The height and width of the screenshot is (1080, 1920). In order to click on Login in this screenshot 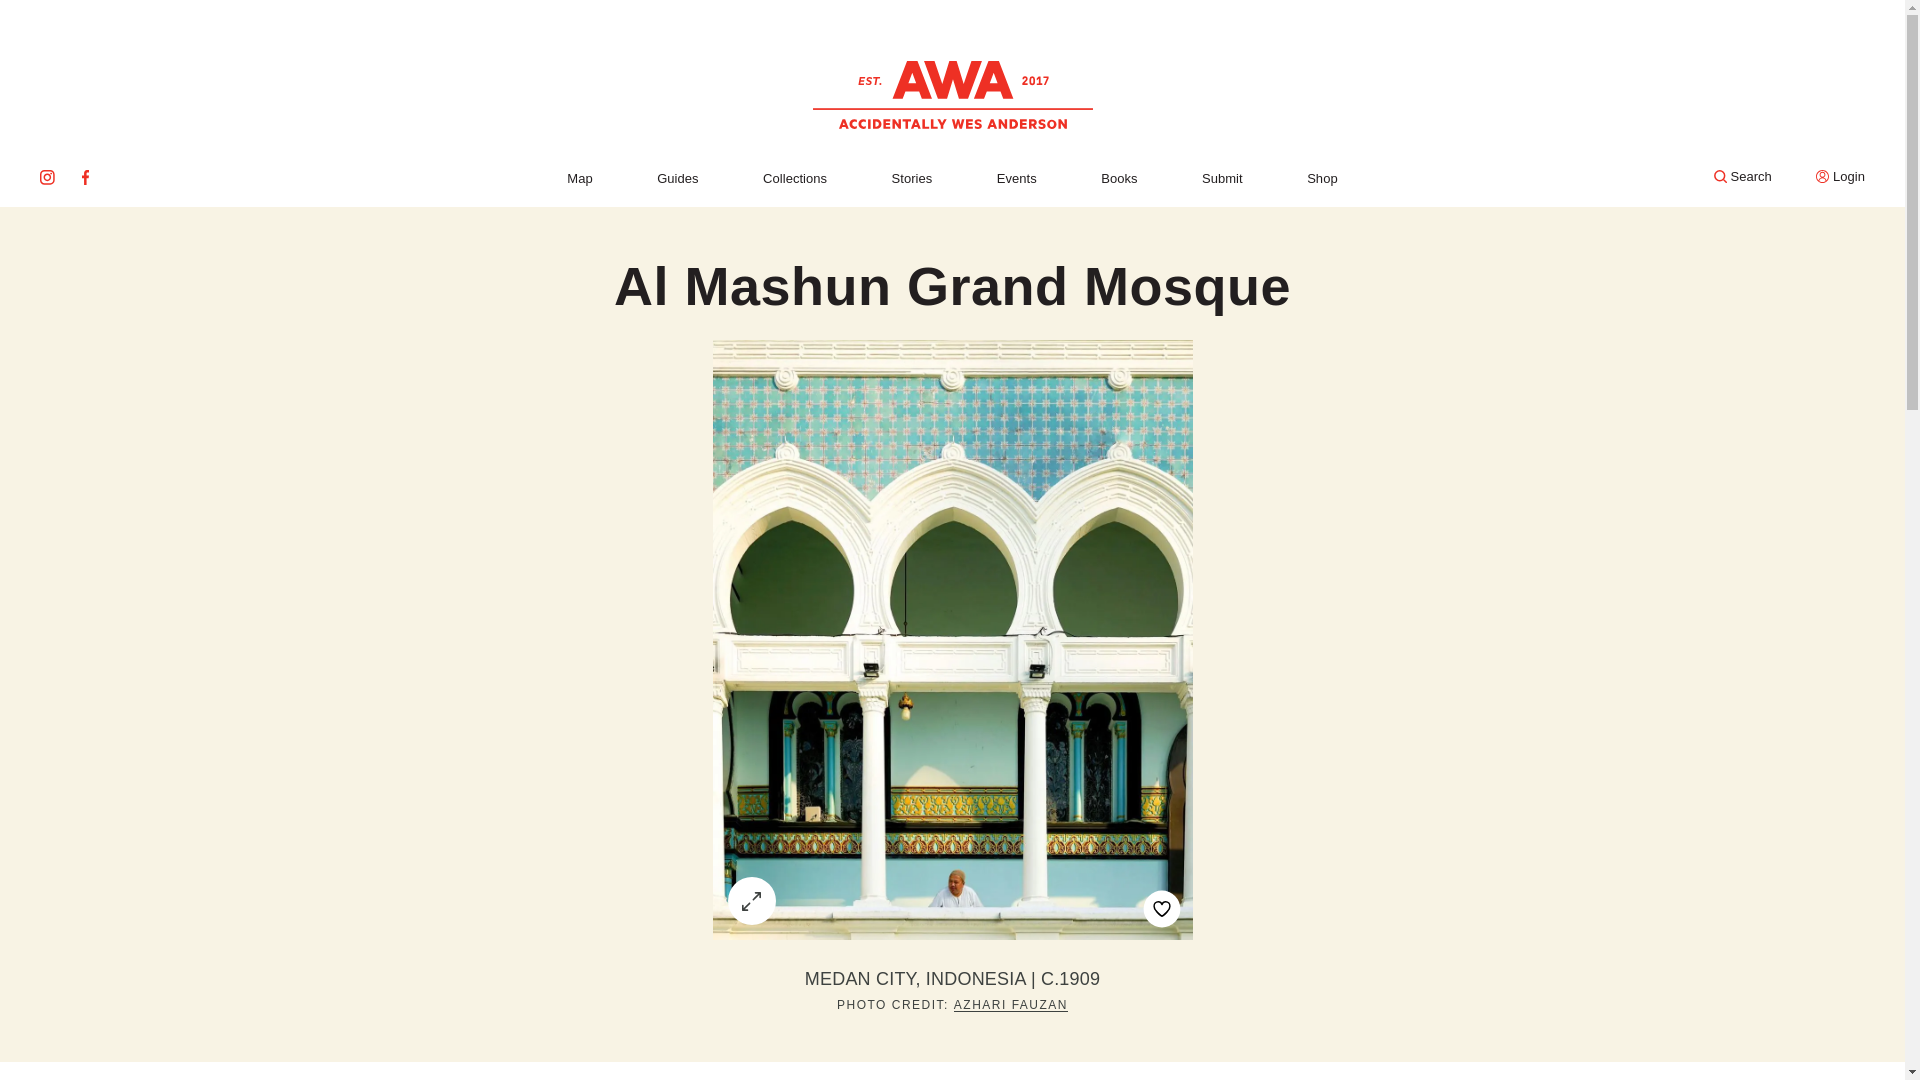, I will do `click(1840, 176)`.